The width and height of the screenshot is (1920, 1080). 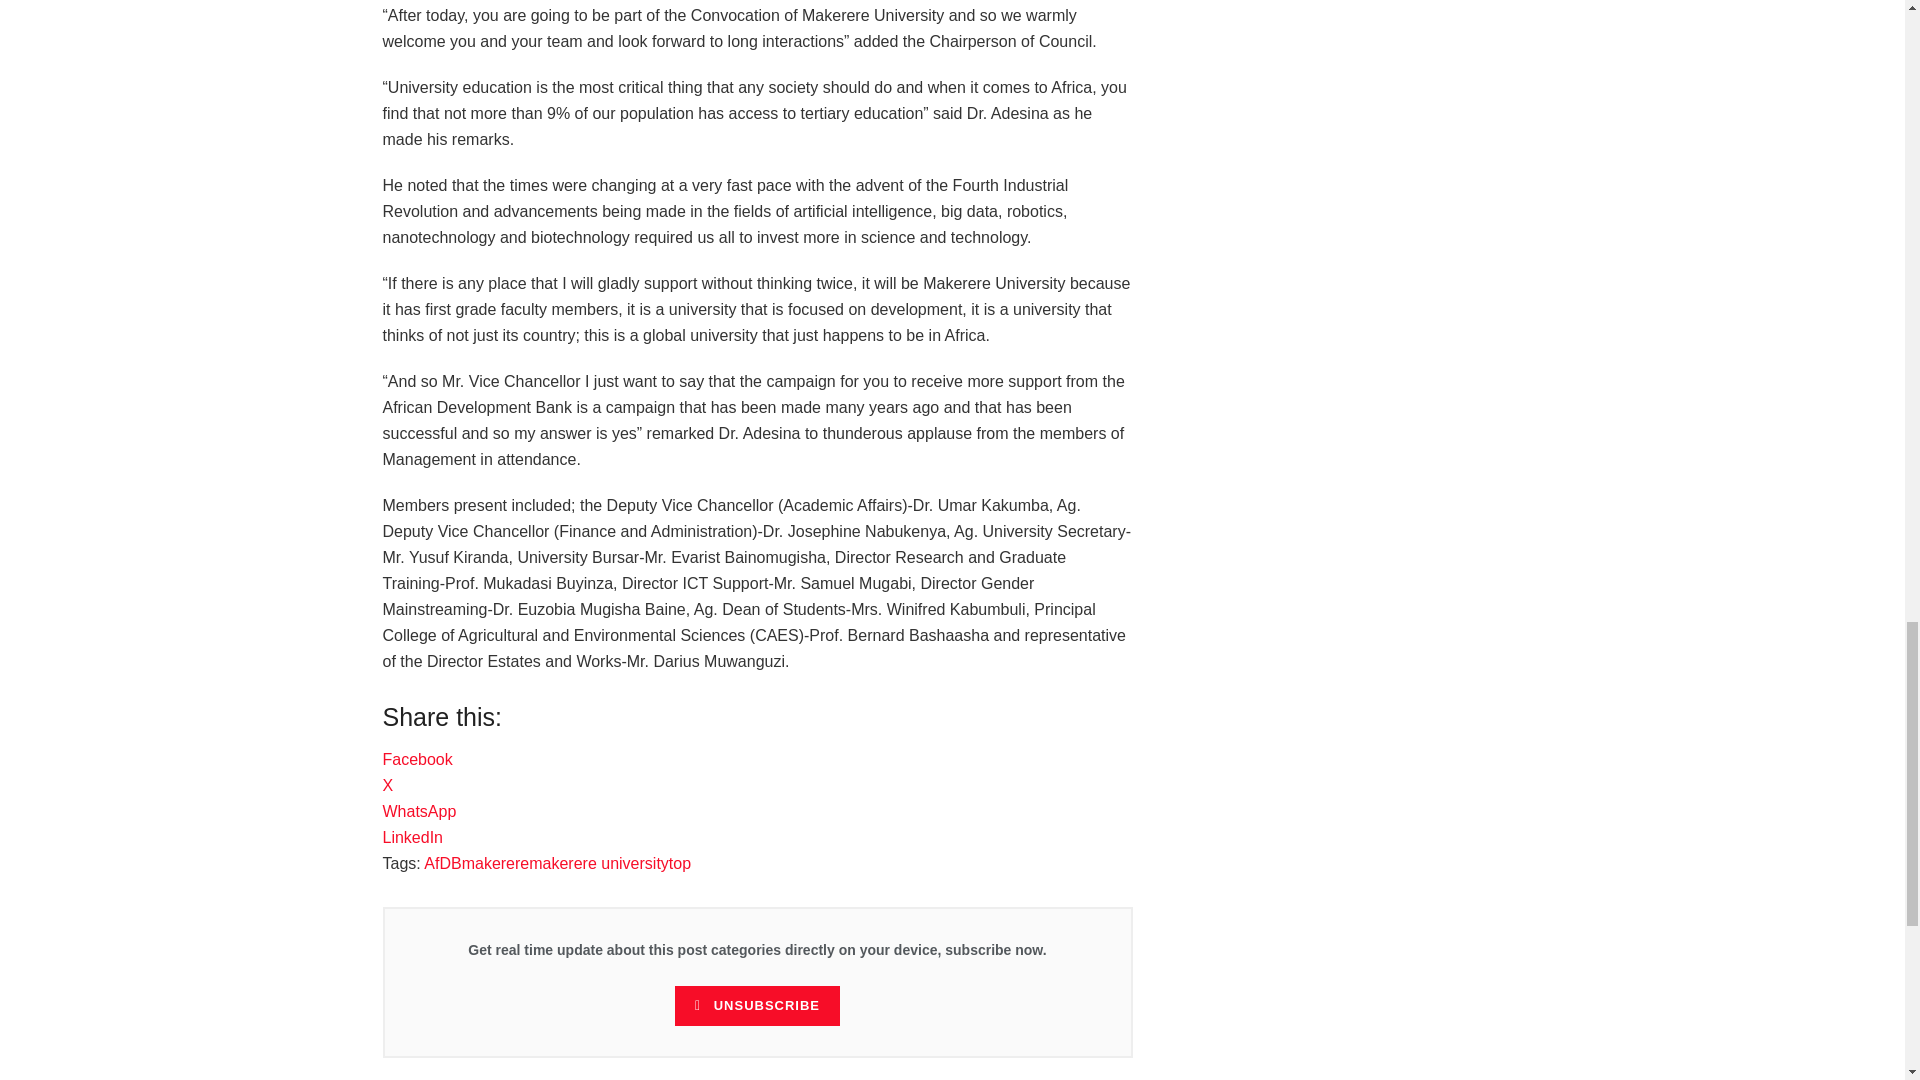 What do you see at coordinates (419, 811) in the screenshot?
I see `Click to share on WhatsApp` at bounding box center [419, 811].